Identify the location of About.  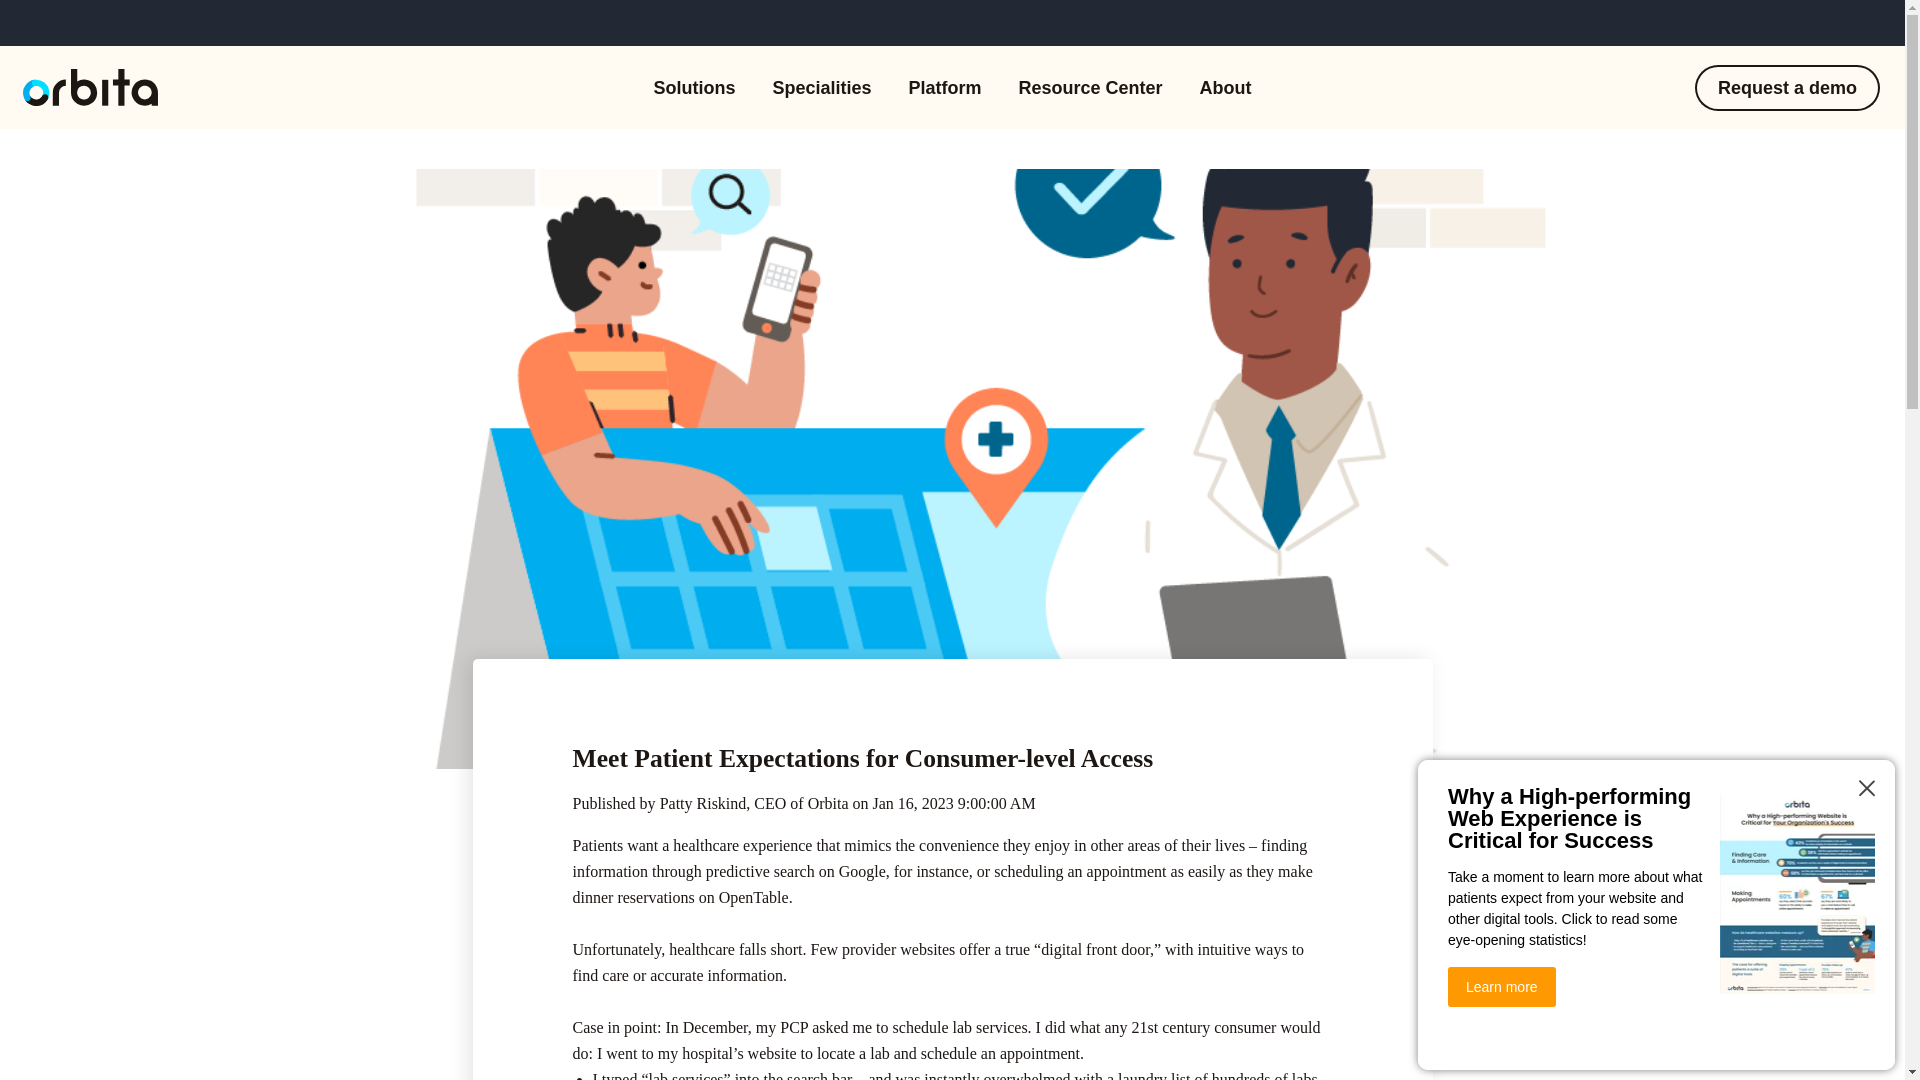
(1226, 86).